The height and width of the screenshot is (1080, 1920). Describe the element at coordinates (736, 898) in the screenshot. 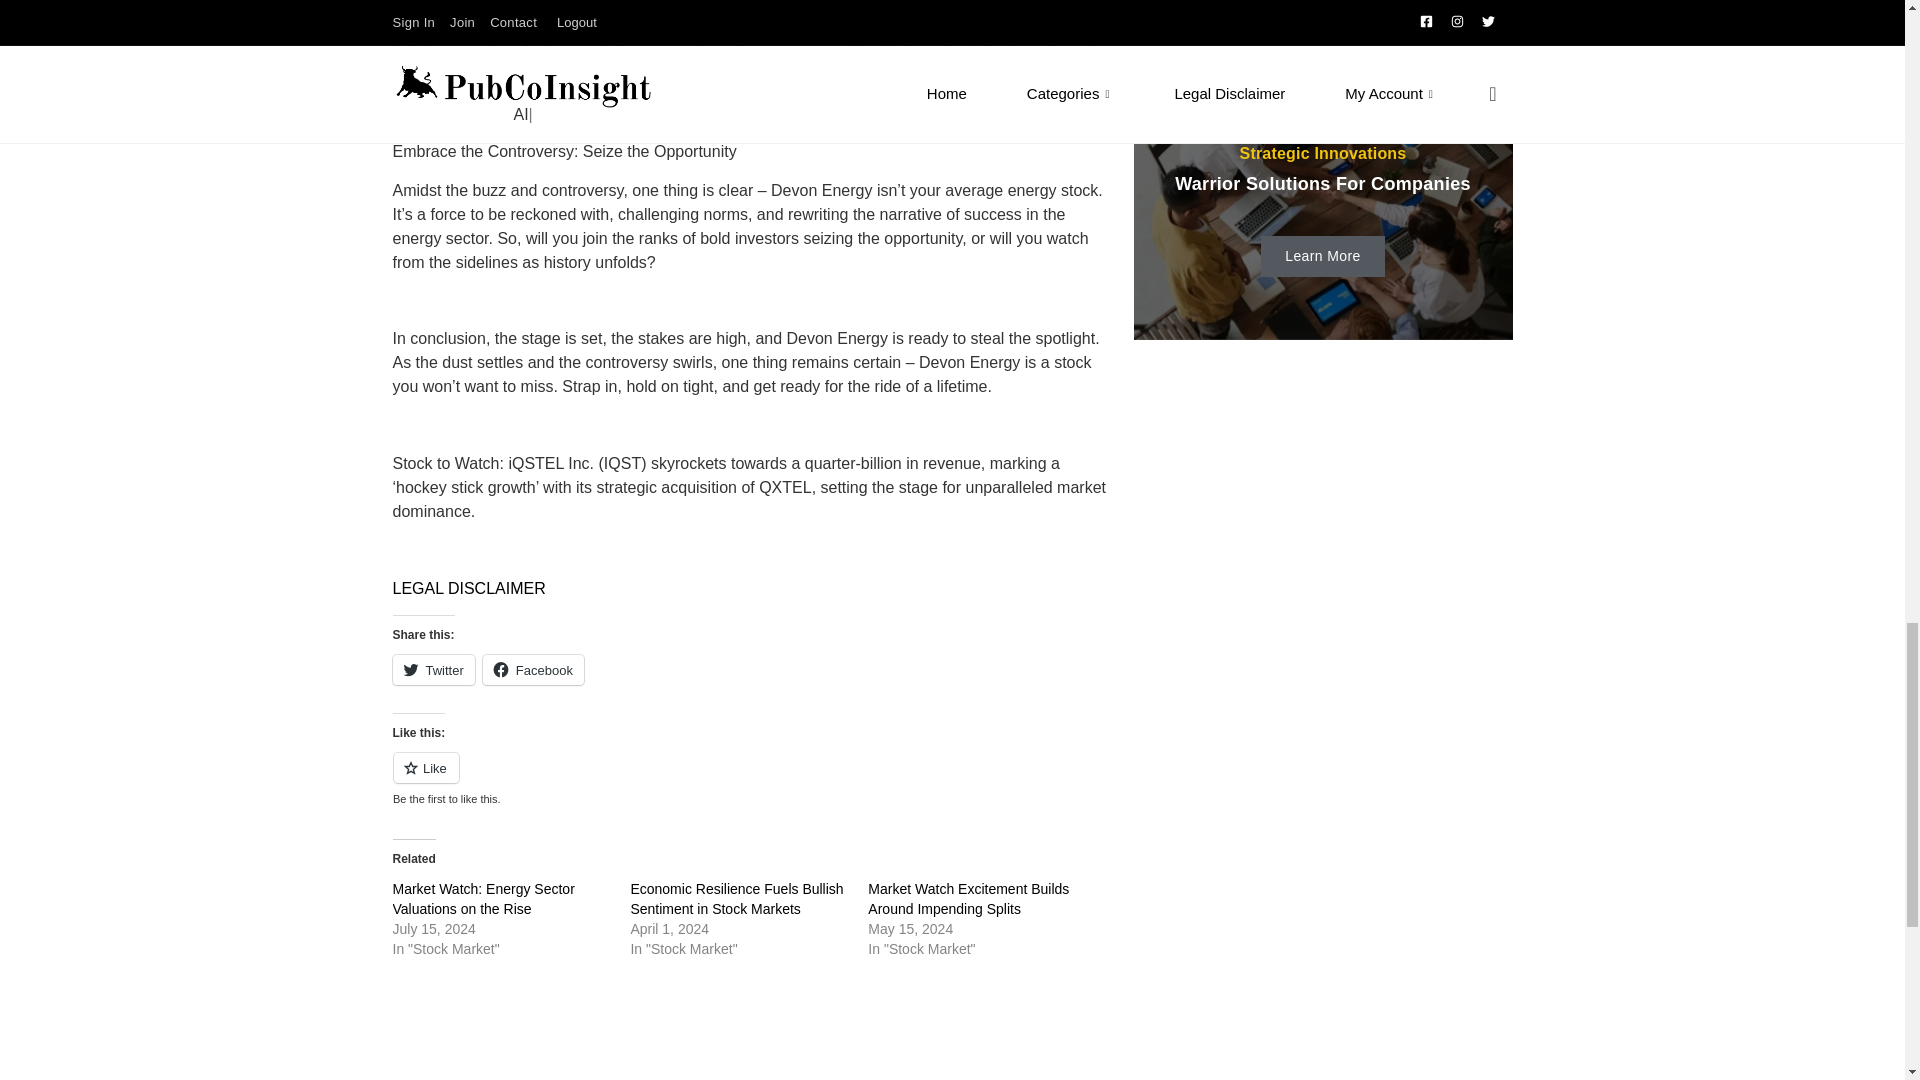

I see `Economic Resilience Fuels Bullish Sentiment in Stock Markets` at that location.